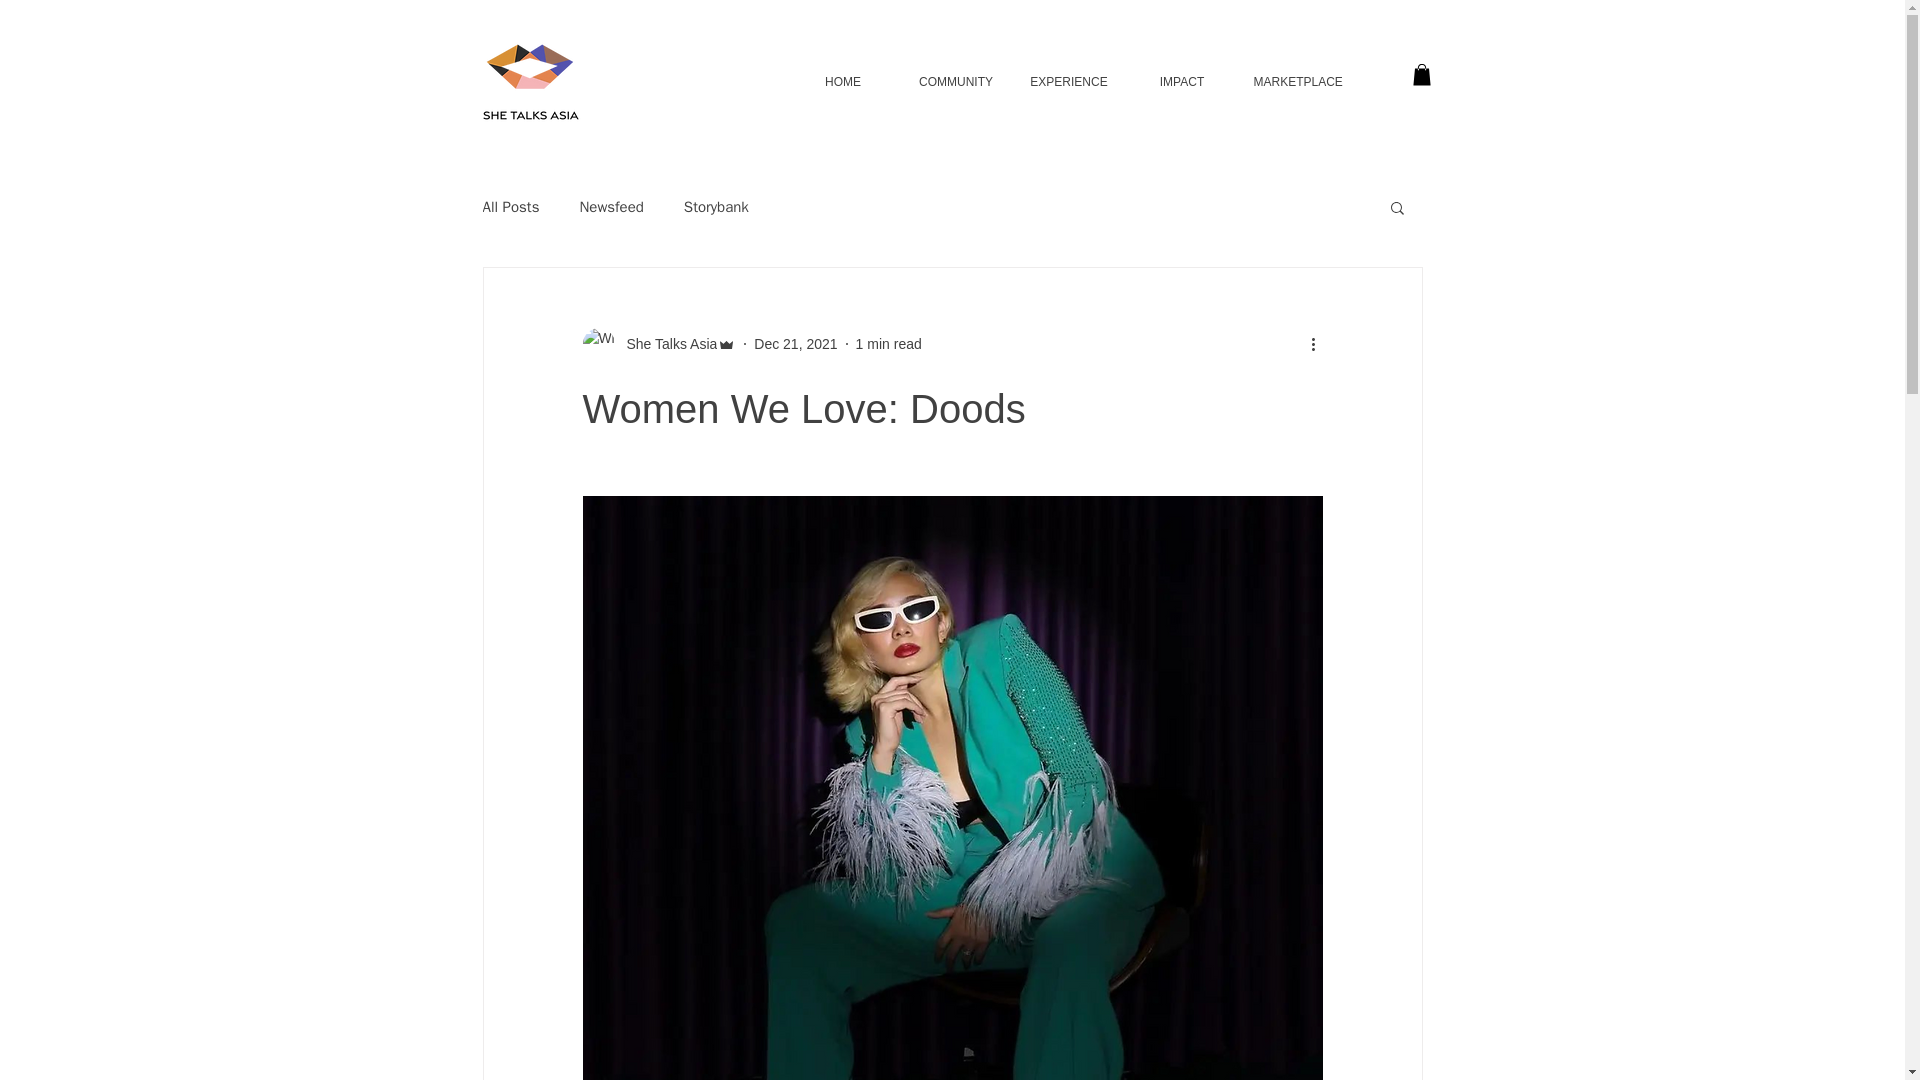 The image size is (1920, 1080). What do you see at coordinates (796, 344) in the screenshot?
I see `Dec 21, 2021` at bounding box center [796, 344].